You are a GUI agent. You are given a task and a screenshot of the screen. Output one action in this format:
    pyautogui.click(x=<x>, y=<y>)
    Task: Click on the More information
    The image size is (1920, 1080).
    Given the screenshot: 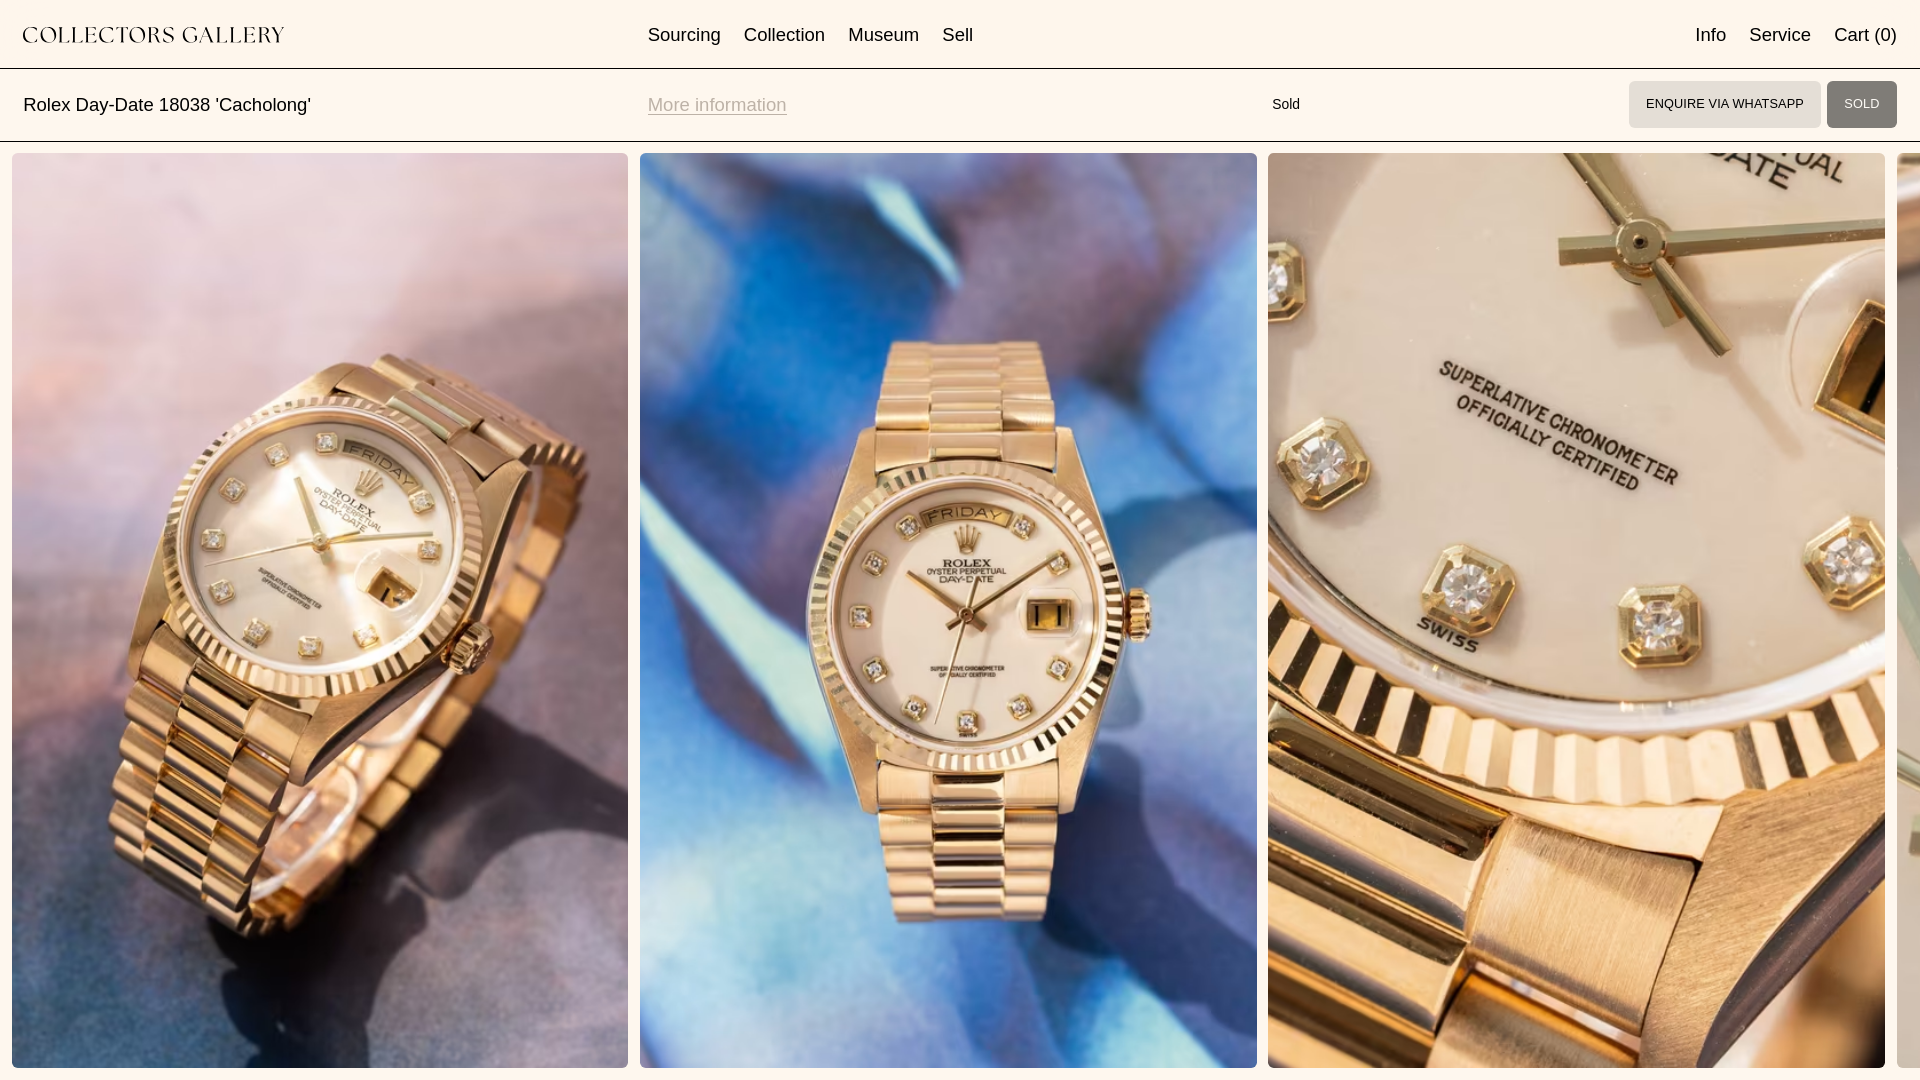 What is the action you would take?
    pyautogui.click(x=718, y=104)
    